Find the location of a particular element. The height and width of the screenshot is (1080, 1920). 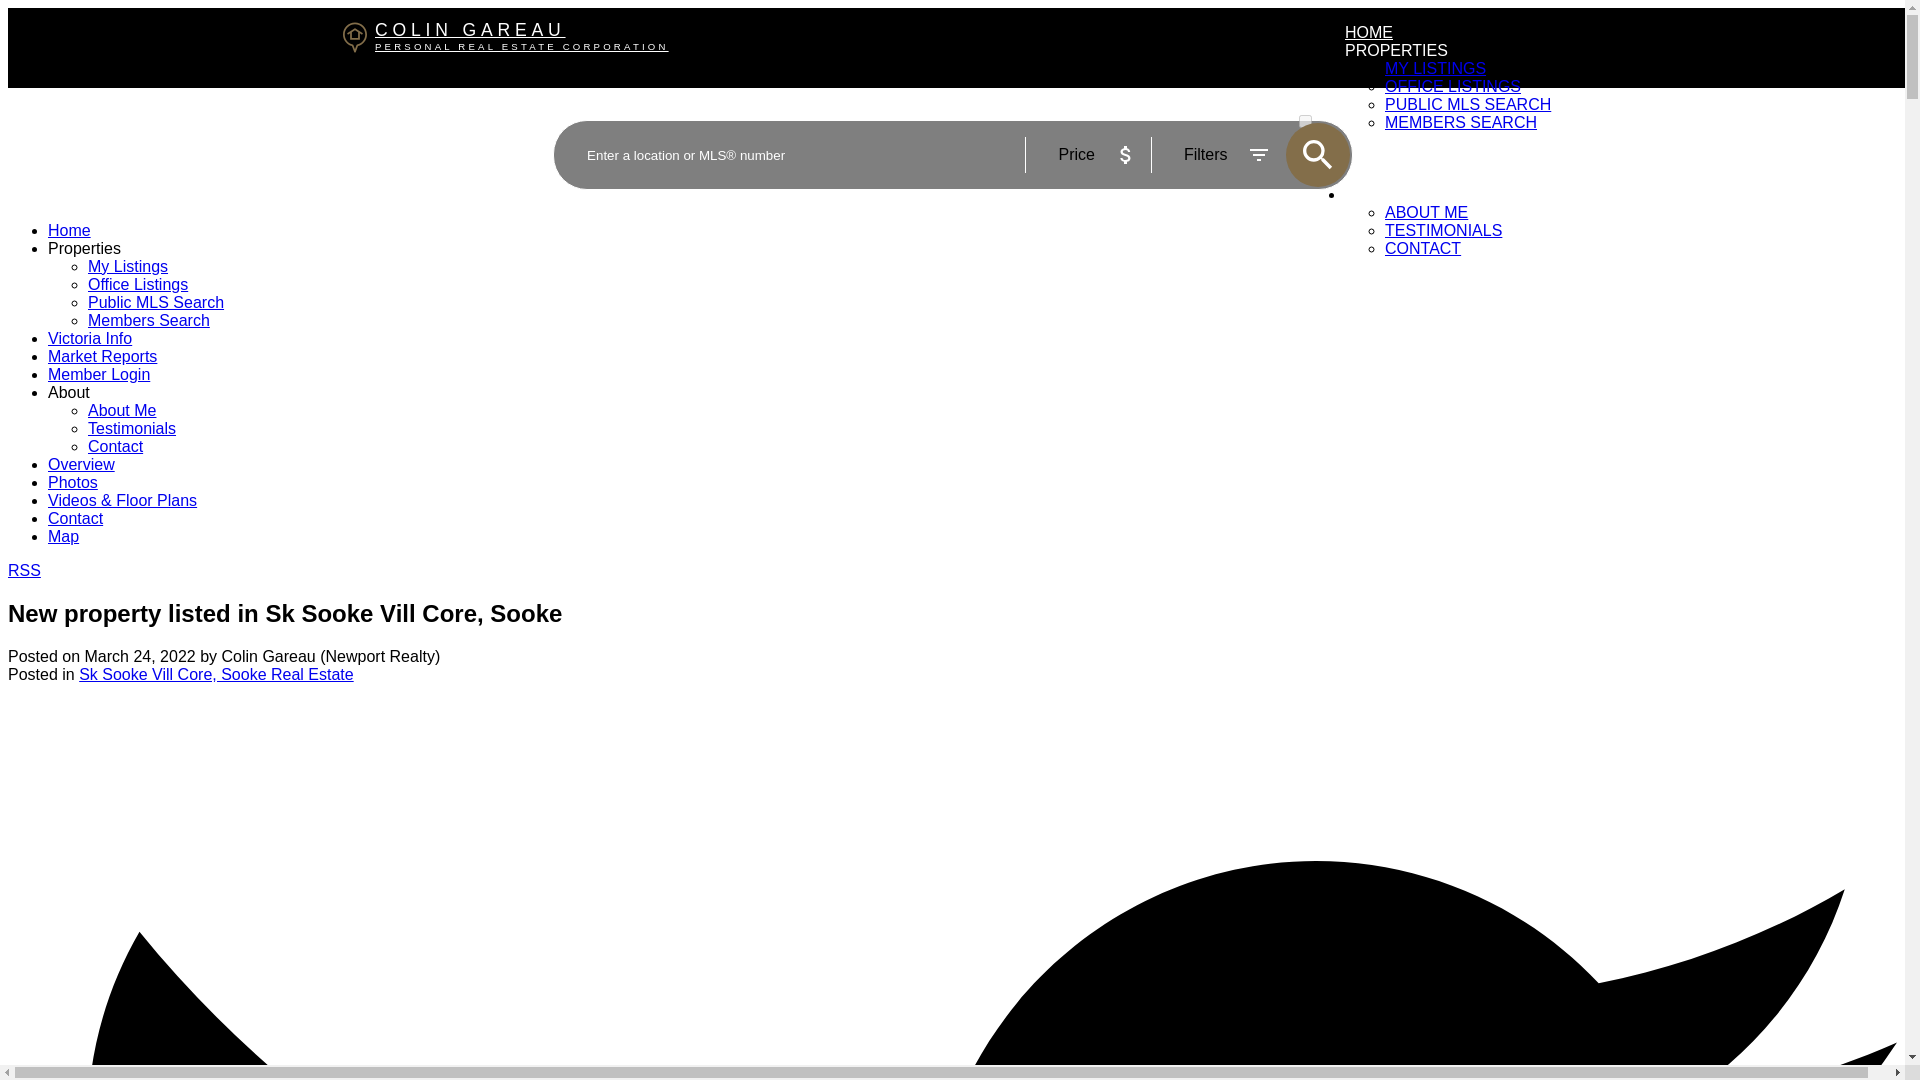

Members Search is located at coordinates (1452, 86).